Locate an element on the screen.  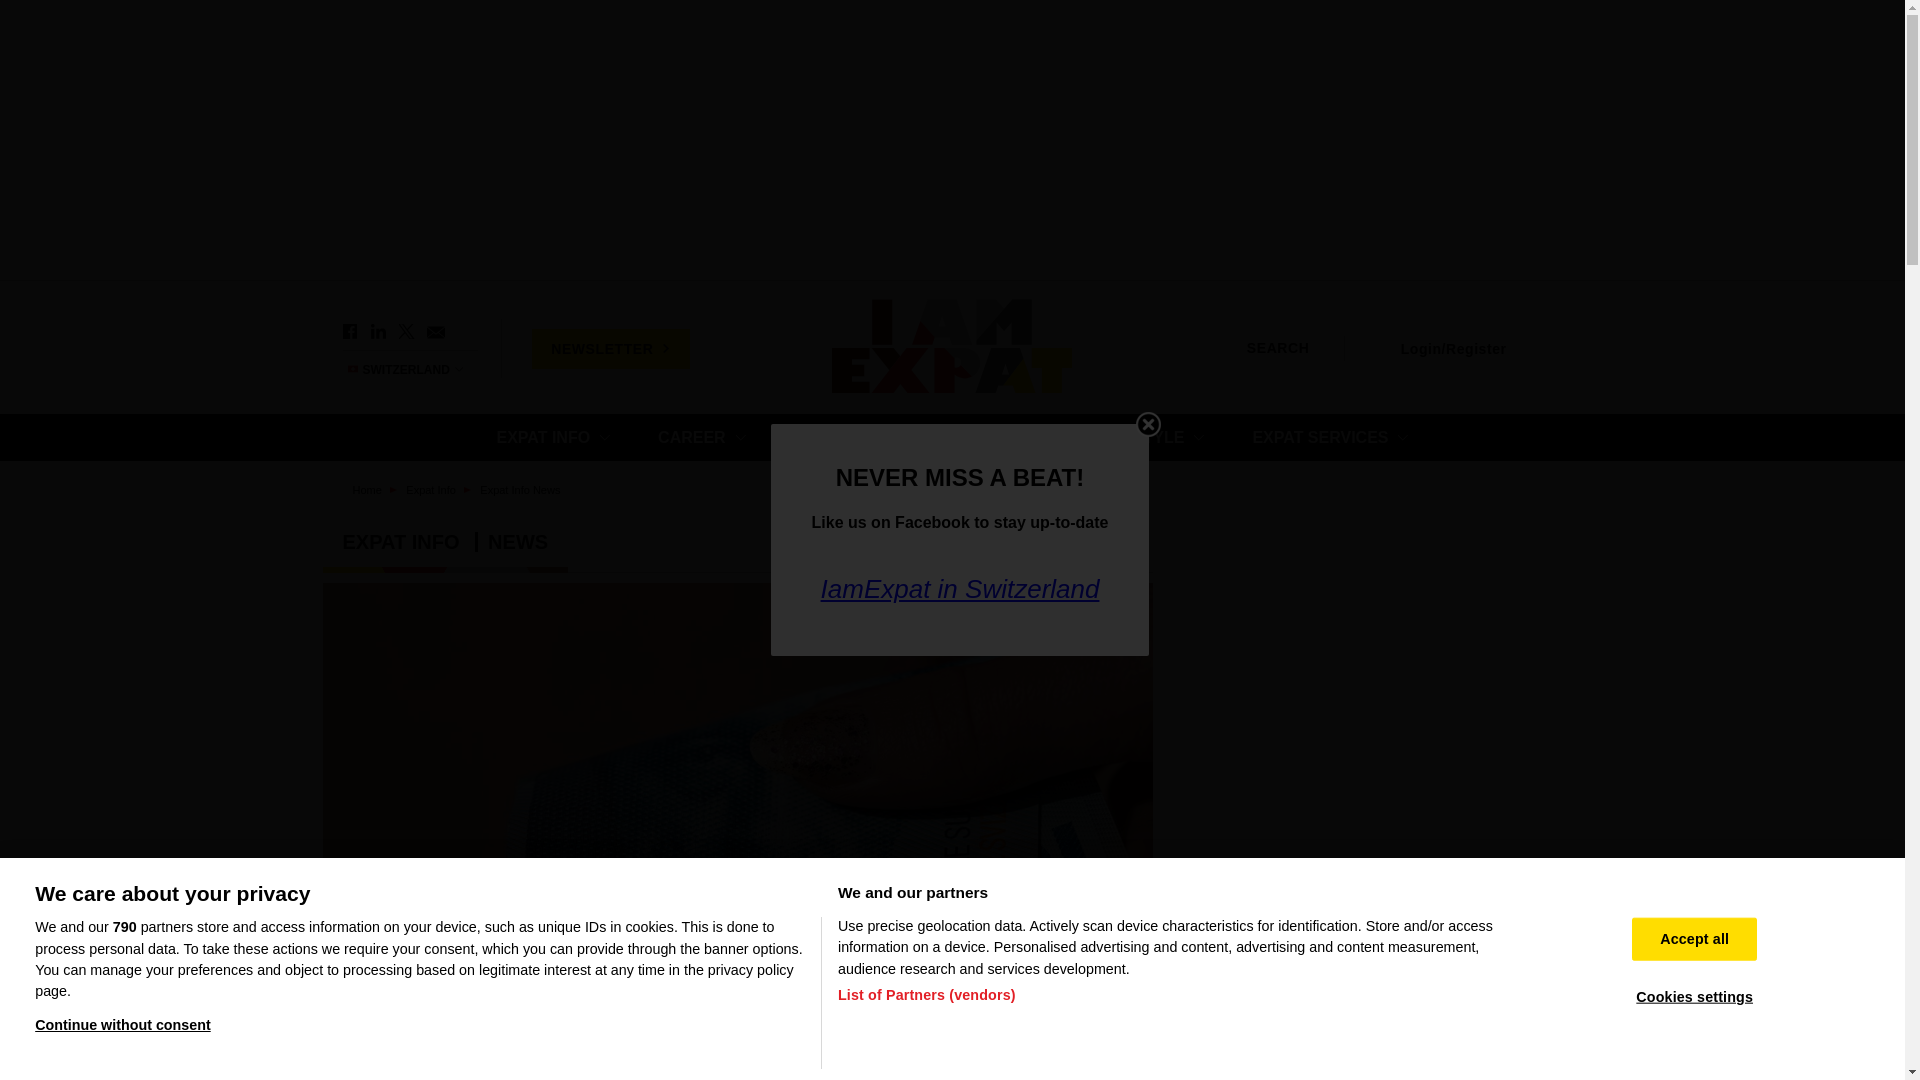
Facebook is located at coordinates (350, 332).